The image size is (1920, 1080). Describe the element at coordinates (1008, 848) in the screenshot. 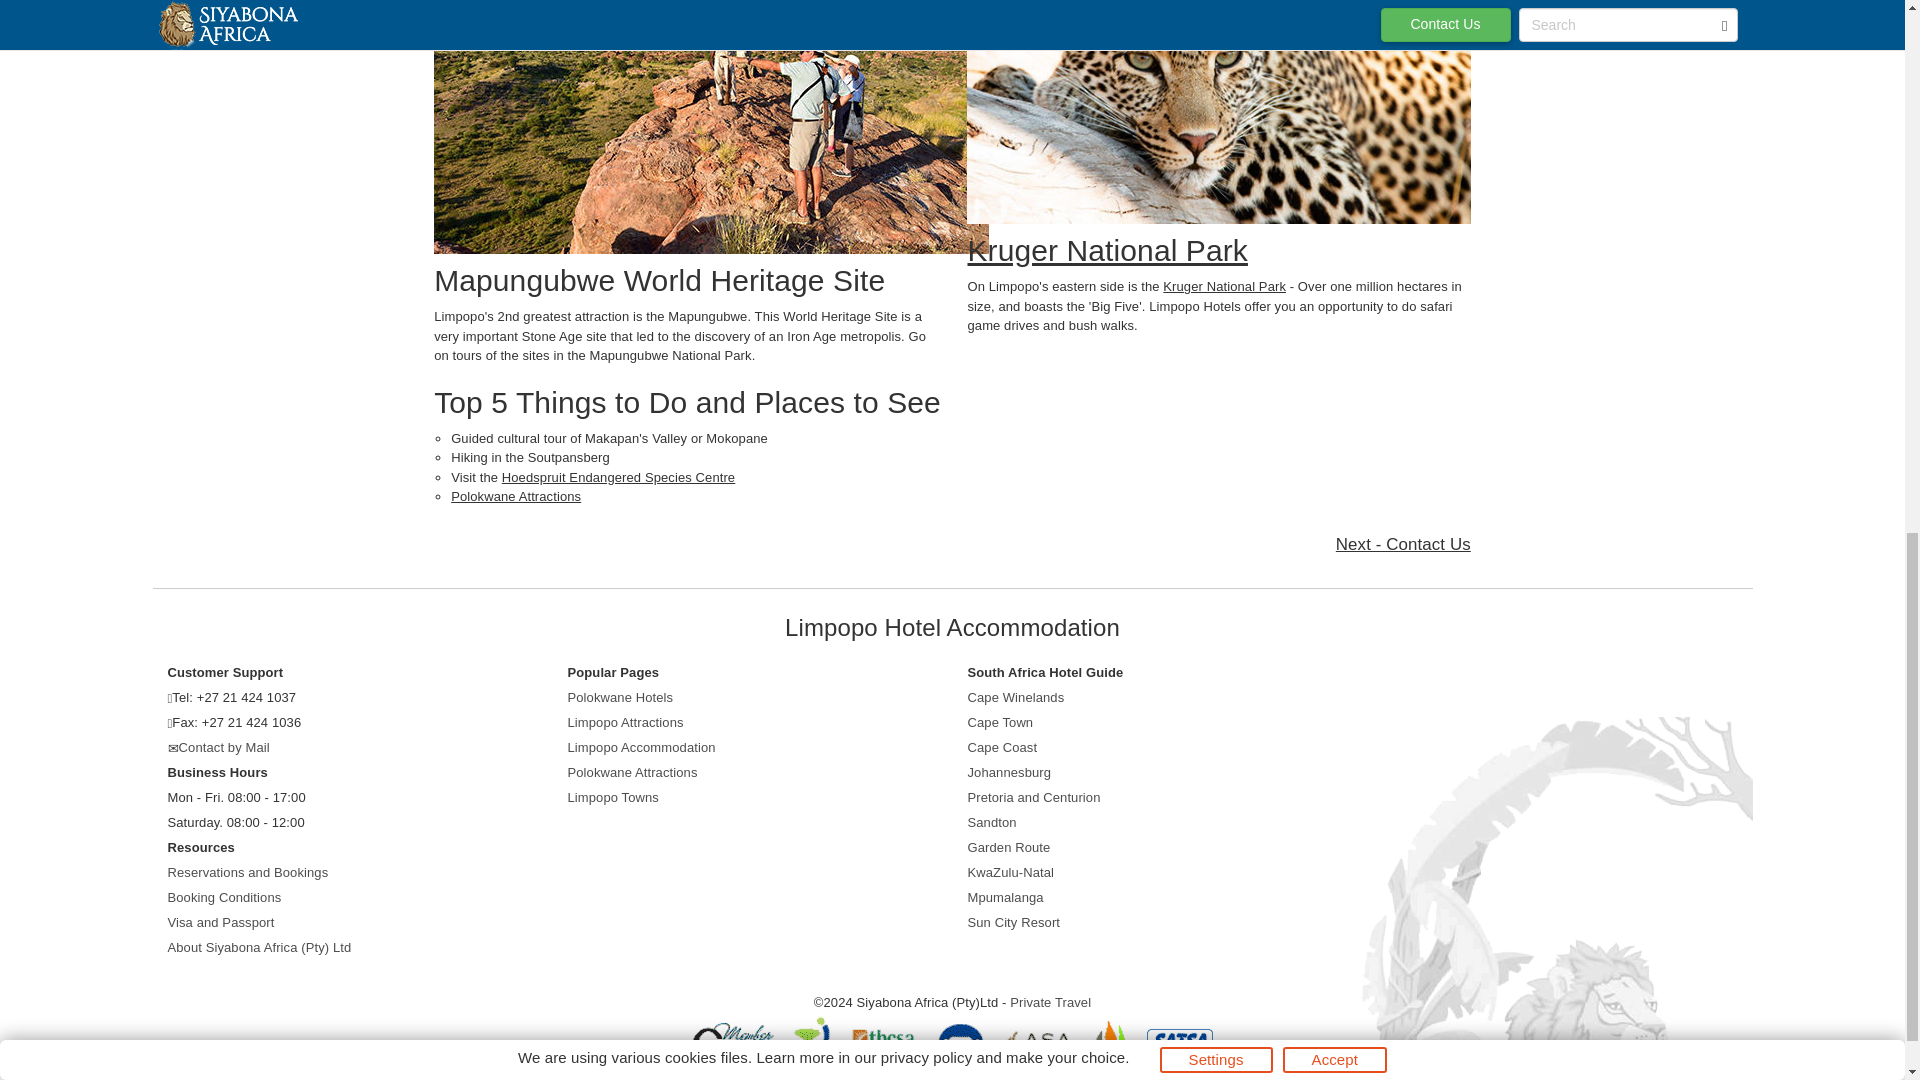

I see `Garden Route` at that location.